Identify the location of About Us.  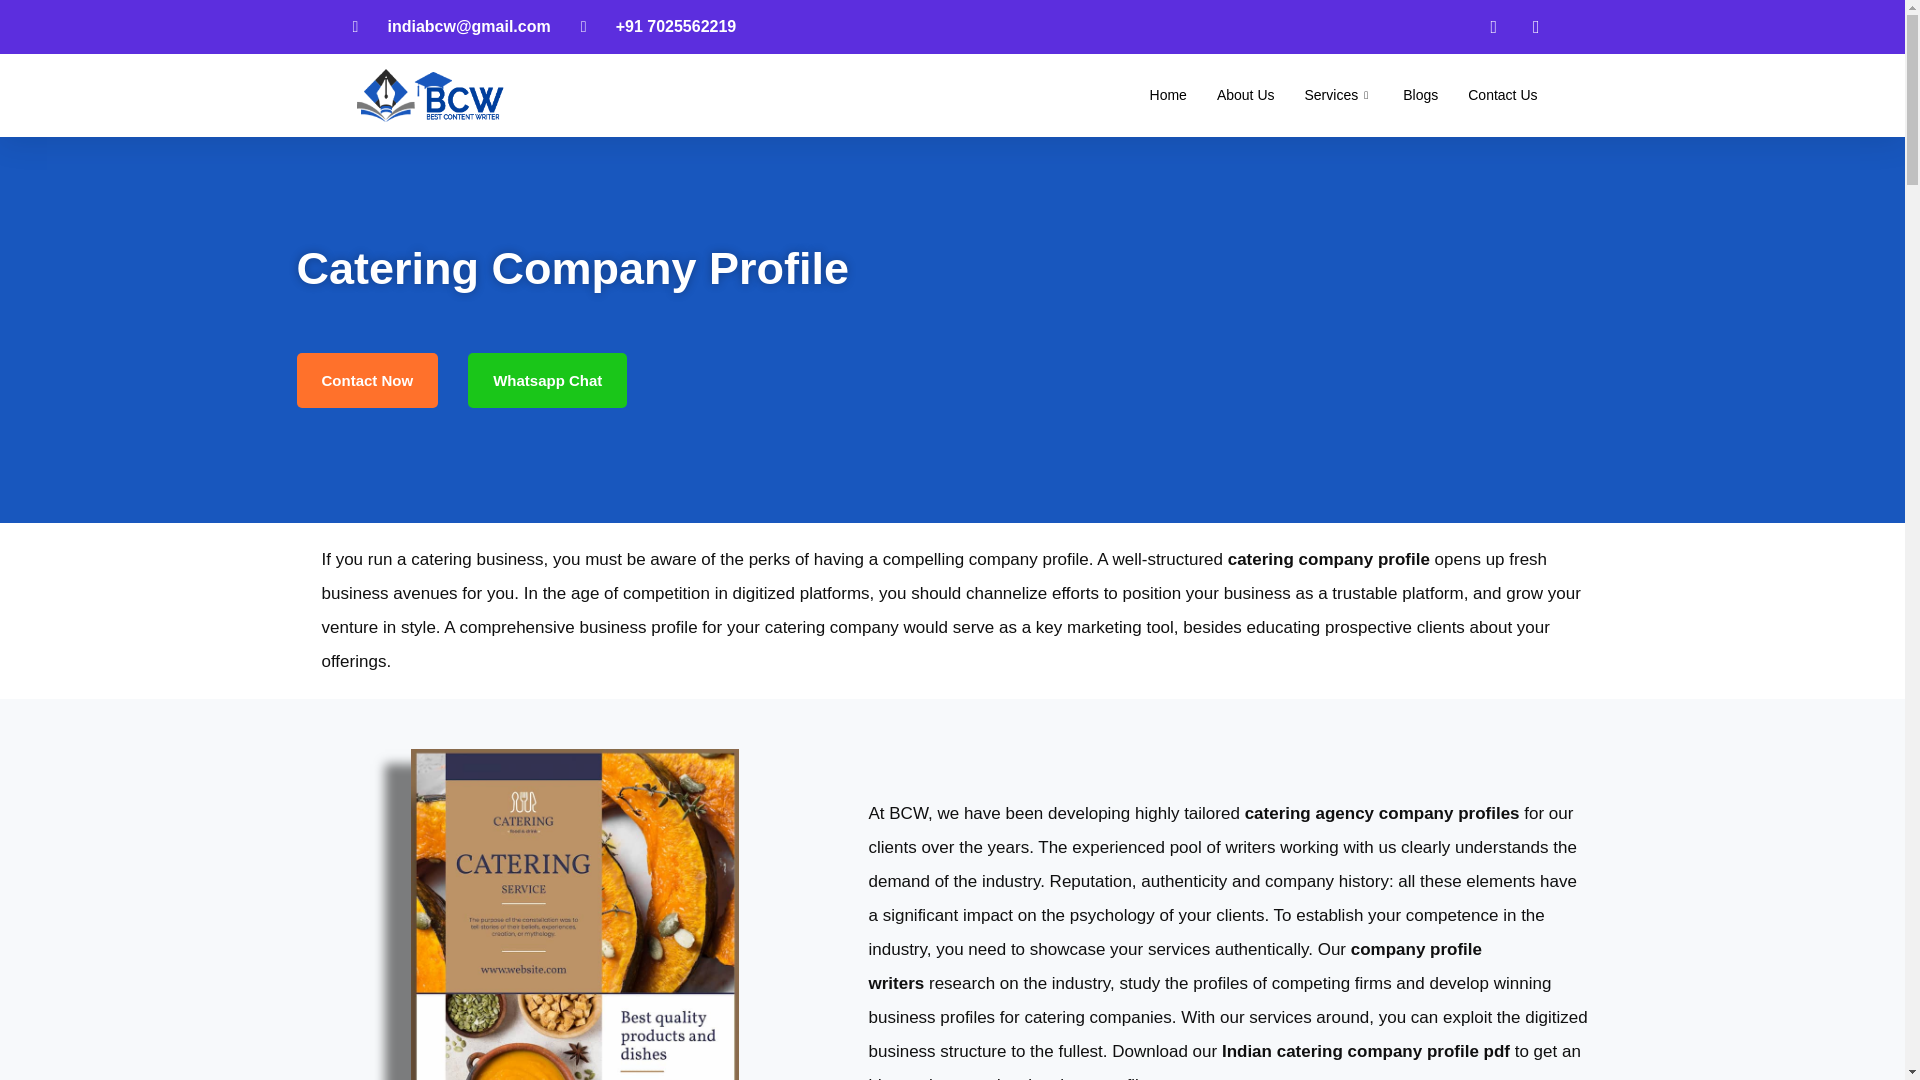
(1246, 94).